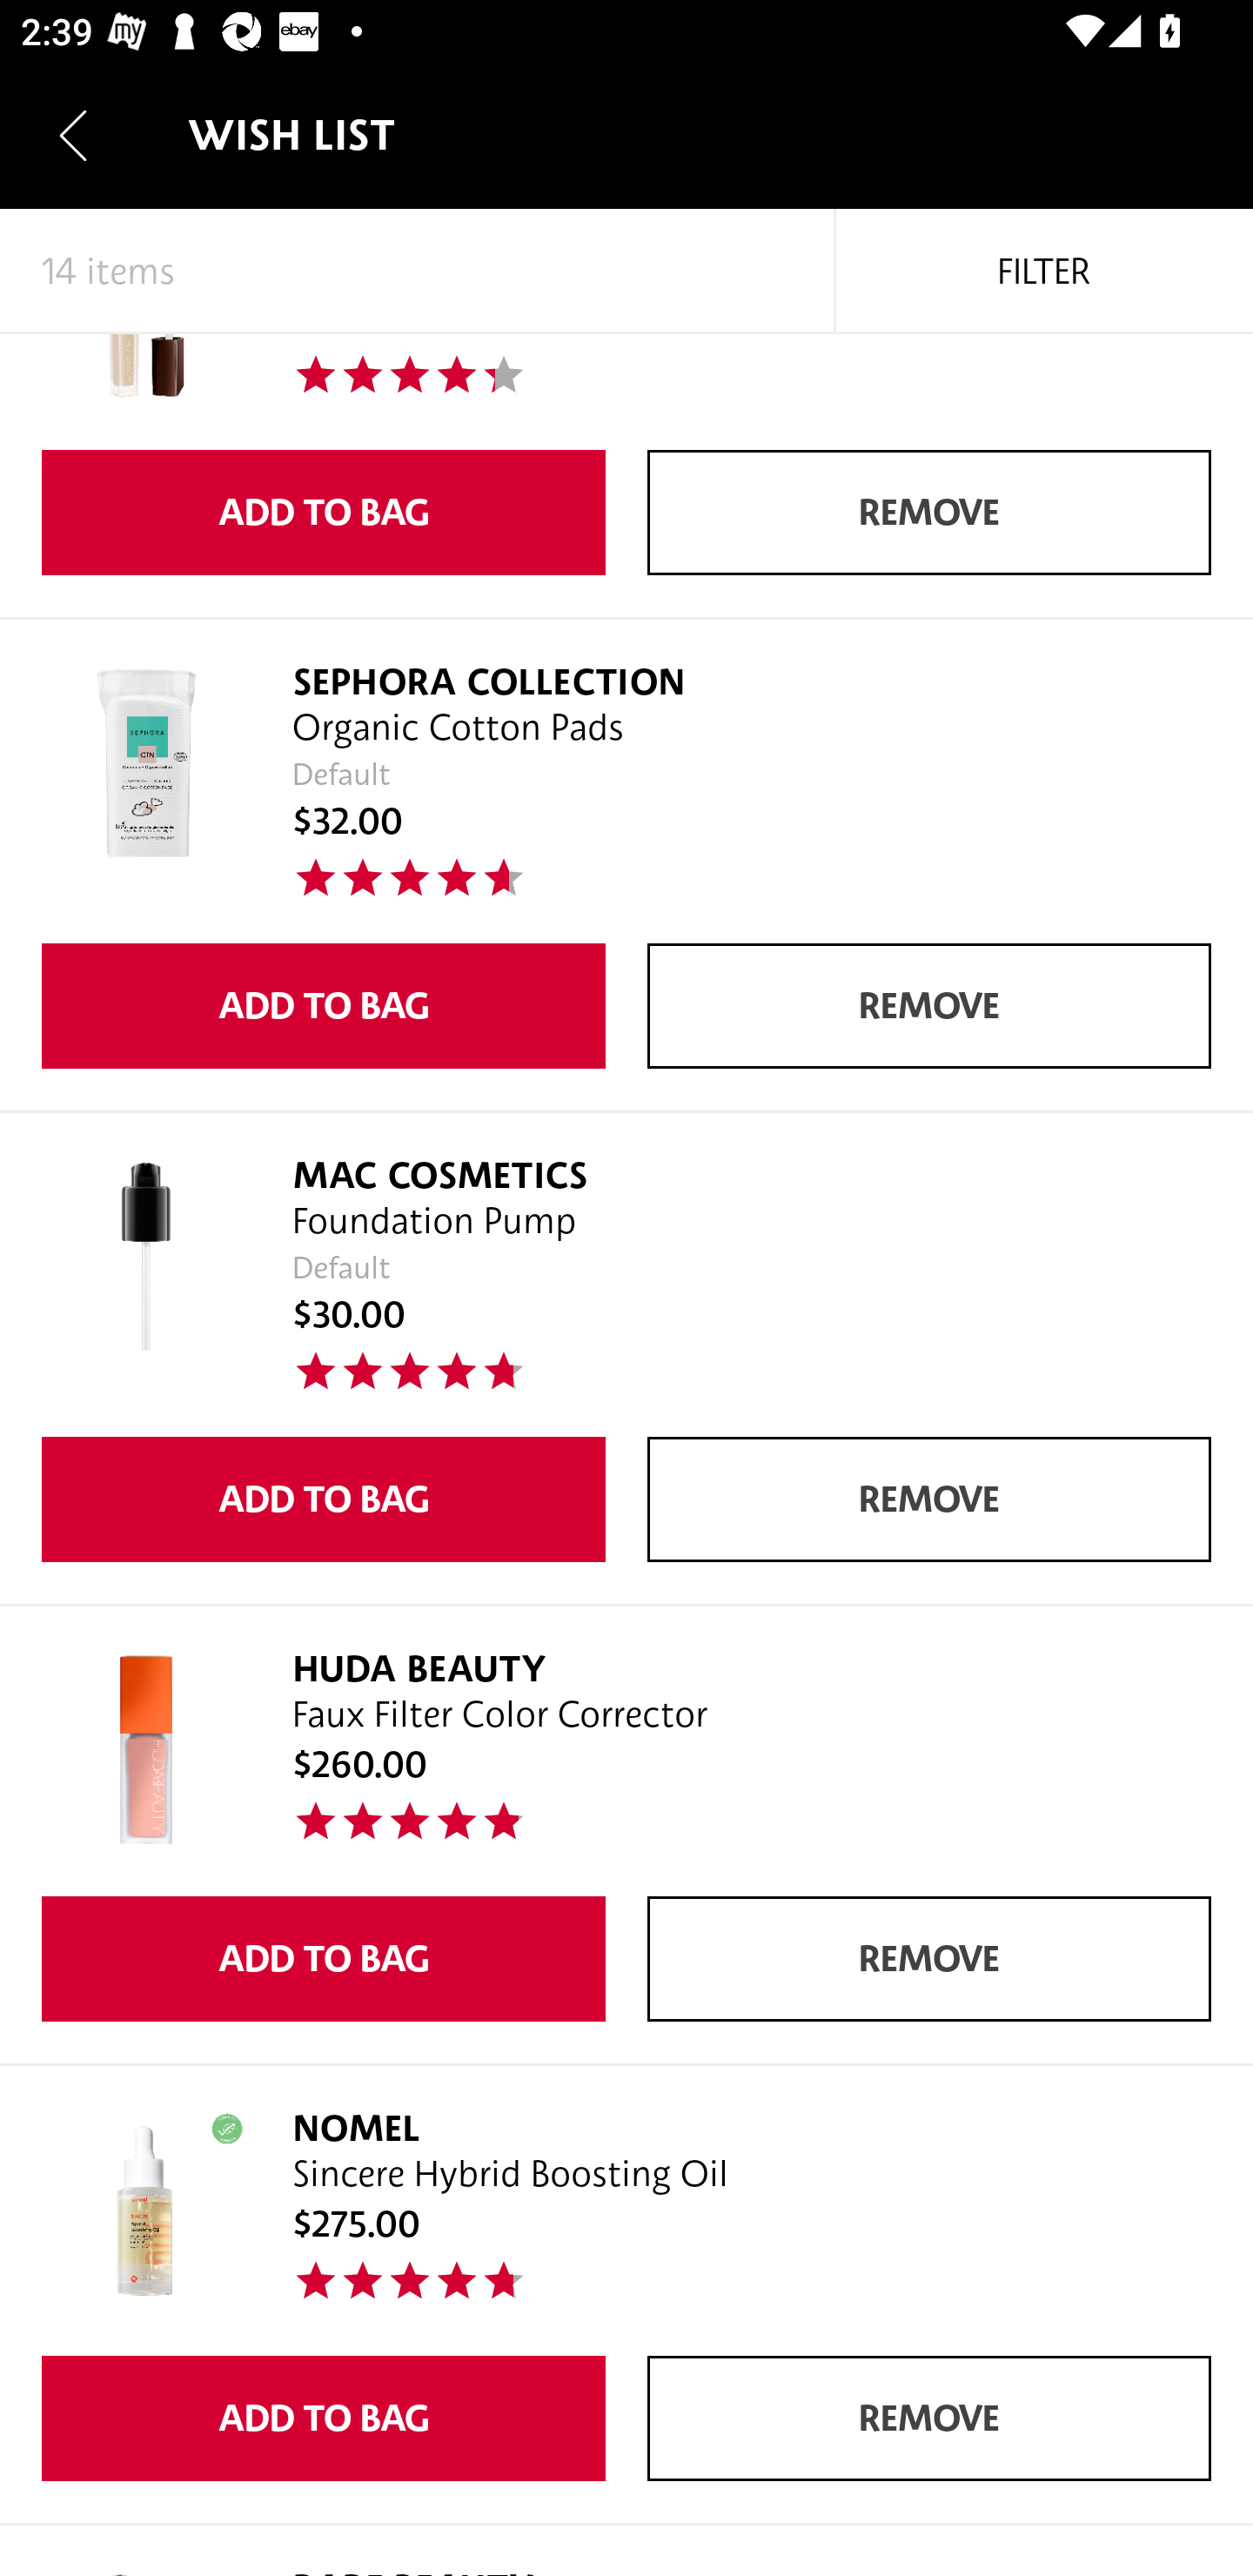 The height and width of the screenshot is (2576, 1253). What do you see at coordinates (73, 135) in the screenshot?
I see `Navigate up` at bounding box center [73, 135].